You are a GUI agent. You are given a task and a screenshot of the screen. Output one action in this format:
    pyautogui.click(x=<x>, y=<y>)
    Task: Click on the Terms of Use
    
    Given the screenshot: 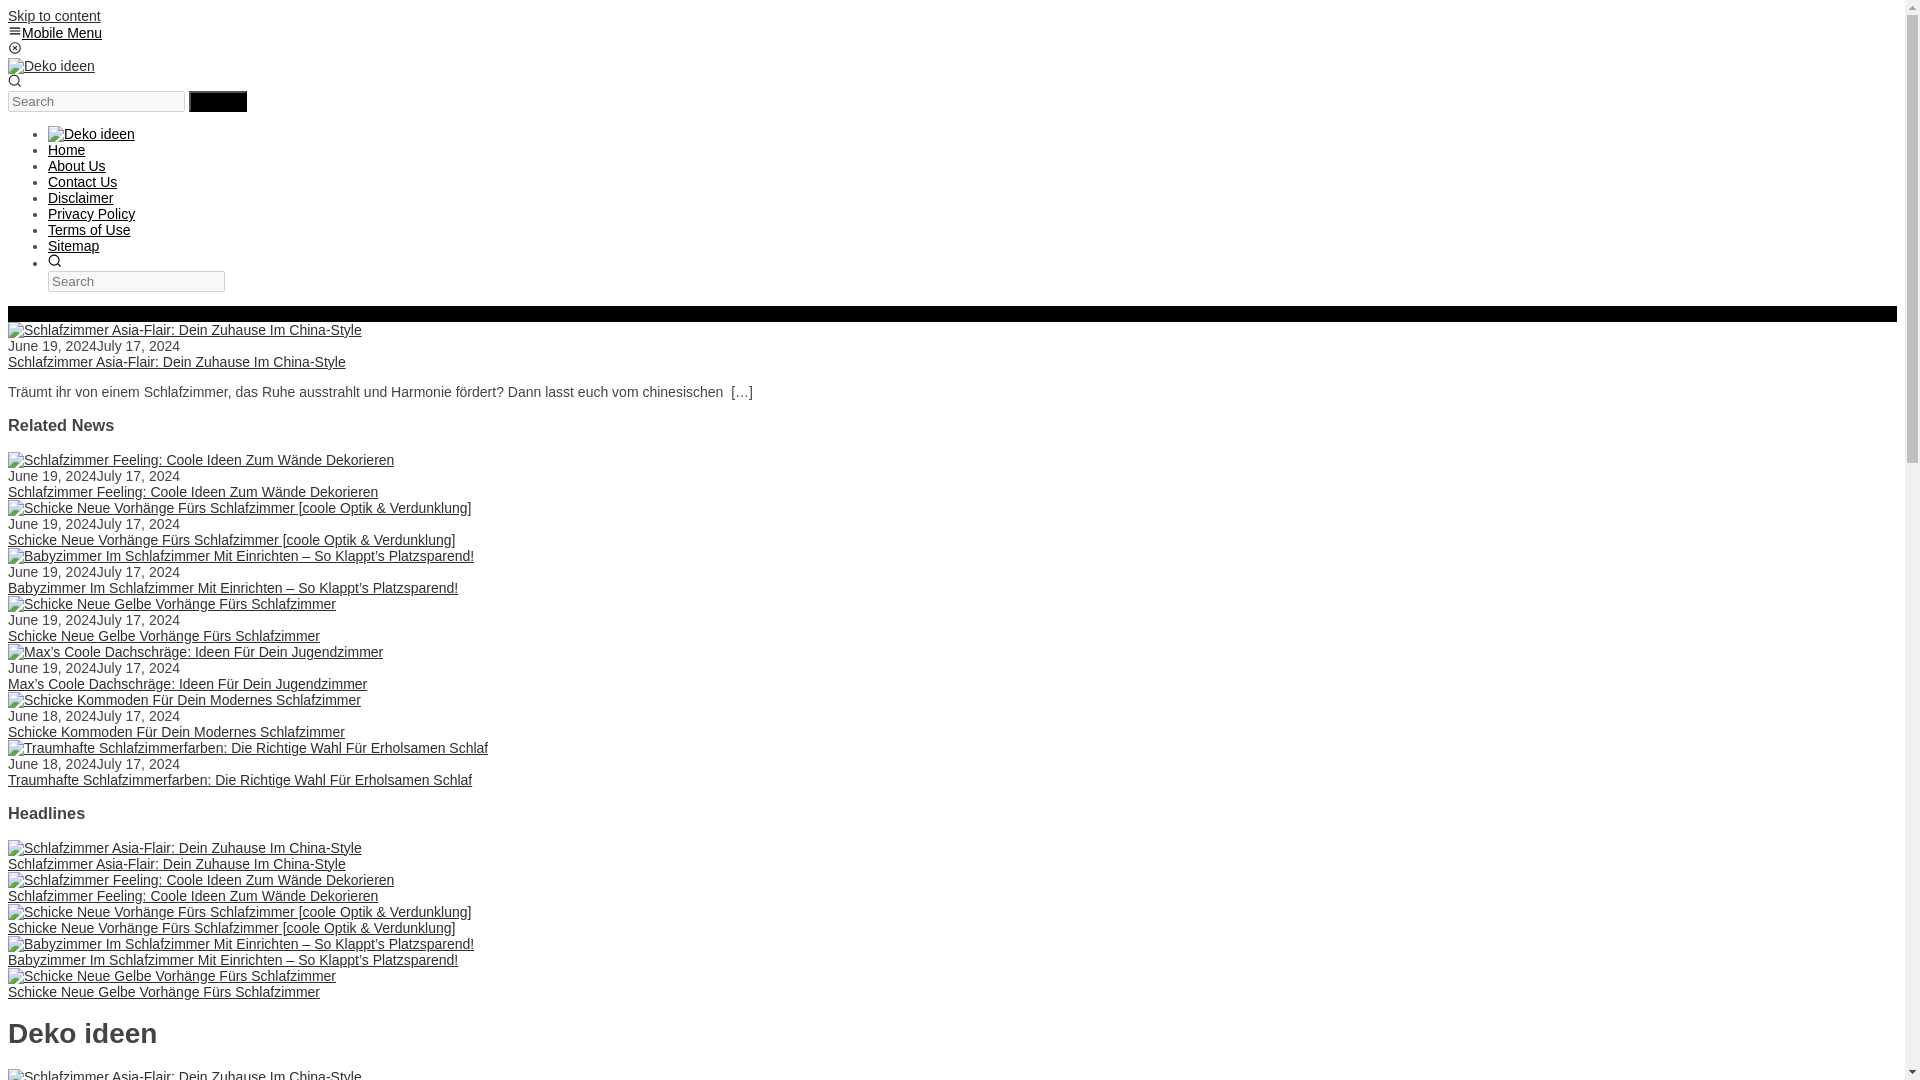 What is the action you would take?
    pyautogui.click(x=89, y=230)
    